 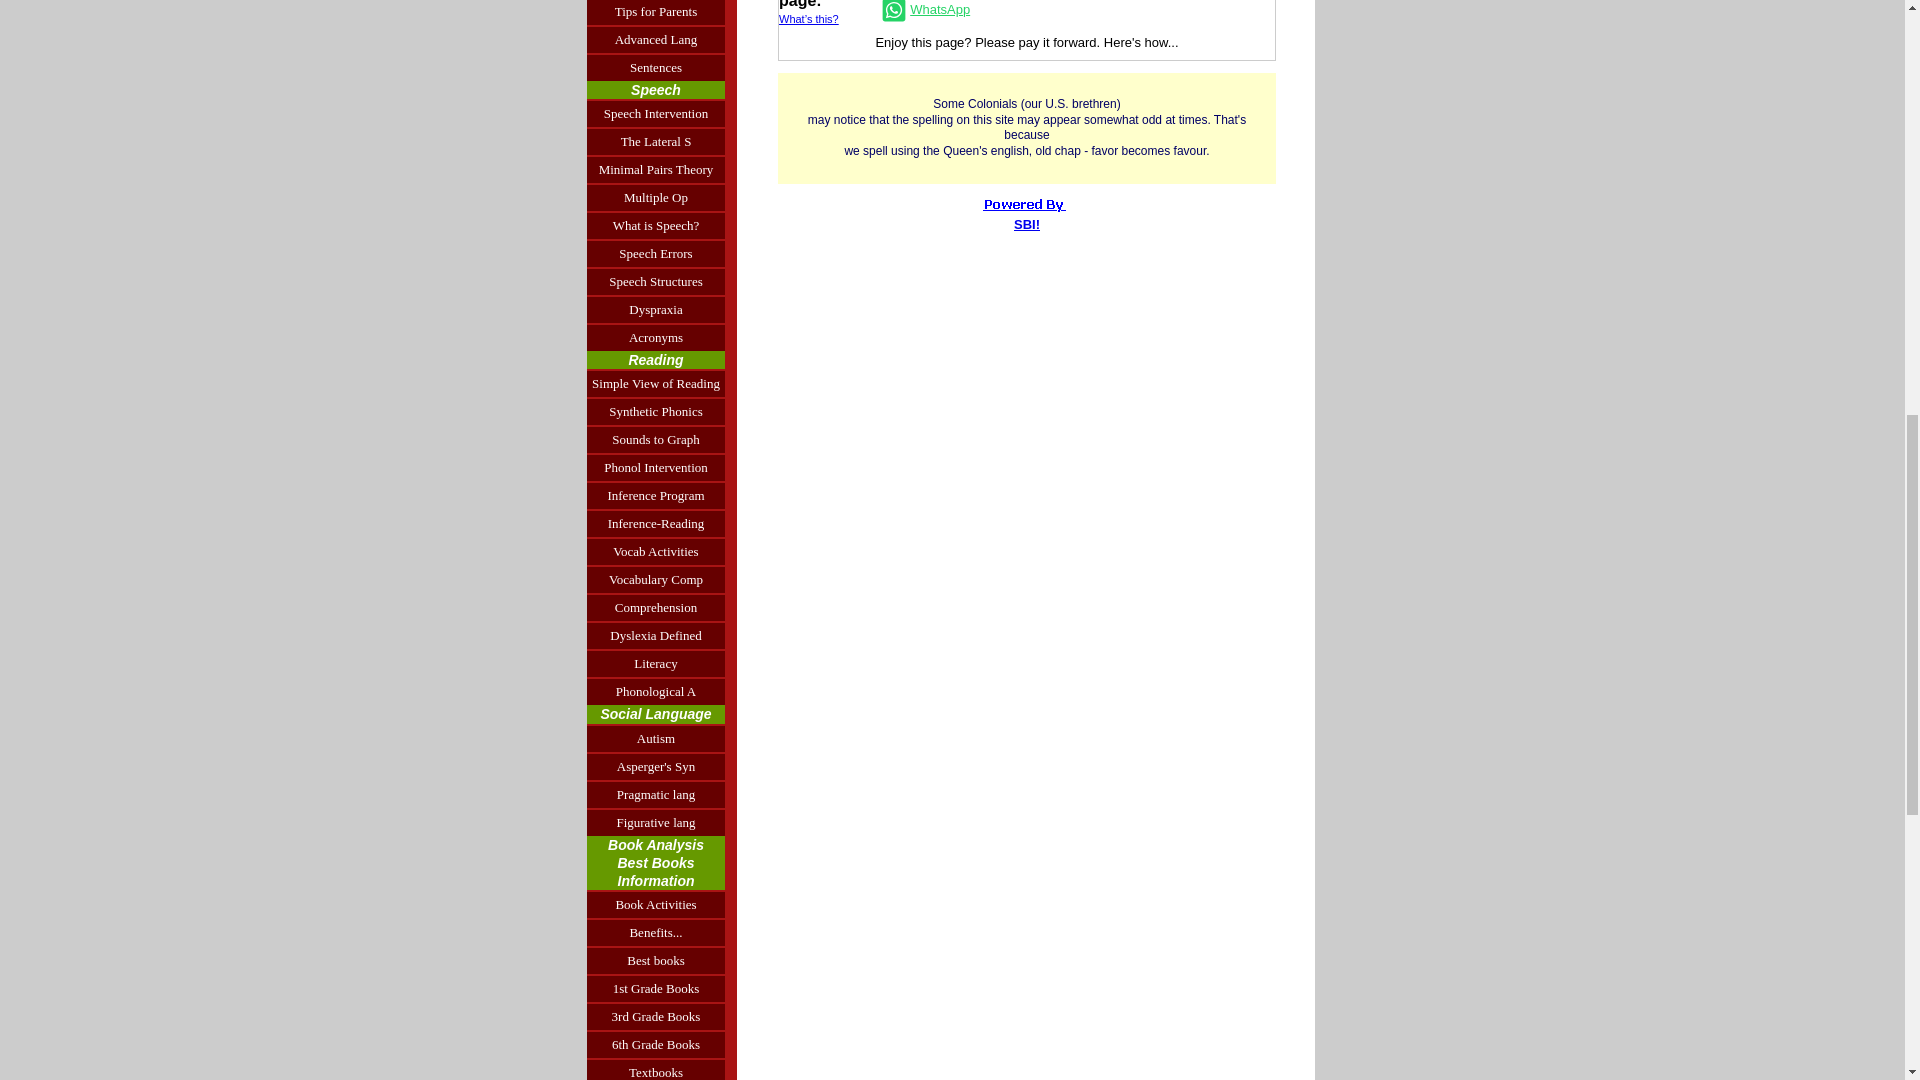 What do you see at coordinates (656, 38) in the screenshot?
I see `Advanced Lang` at bounding box center [656, 38].